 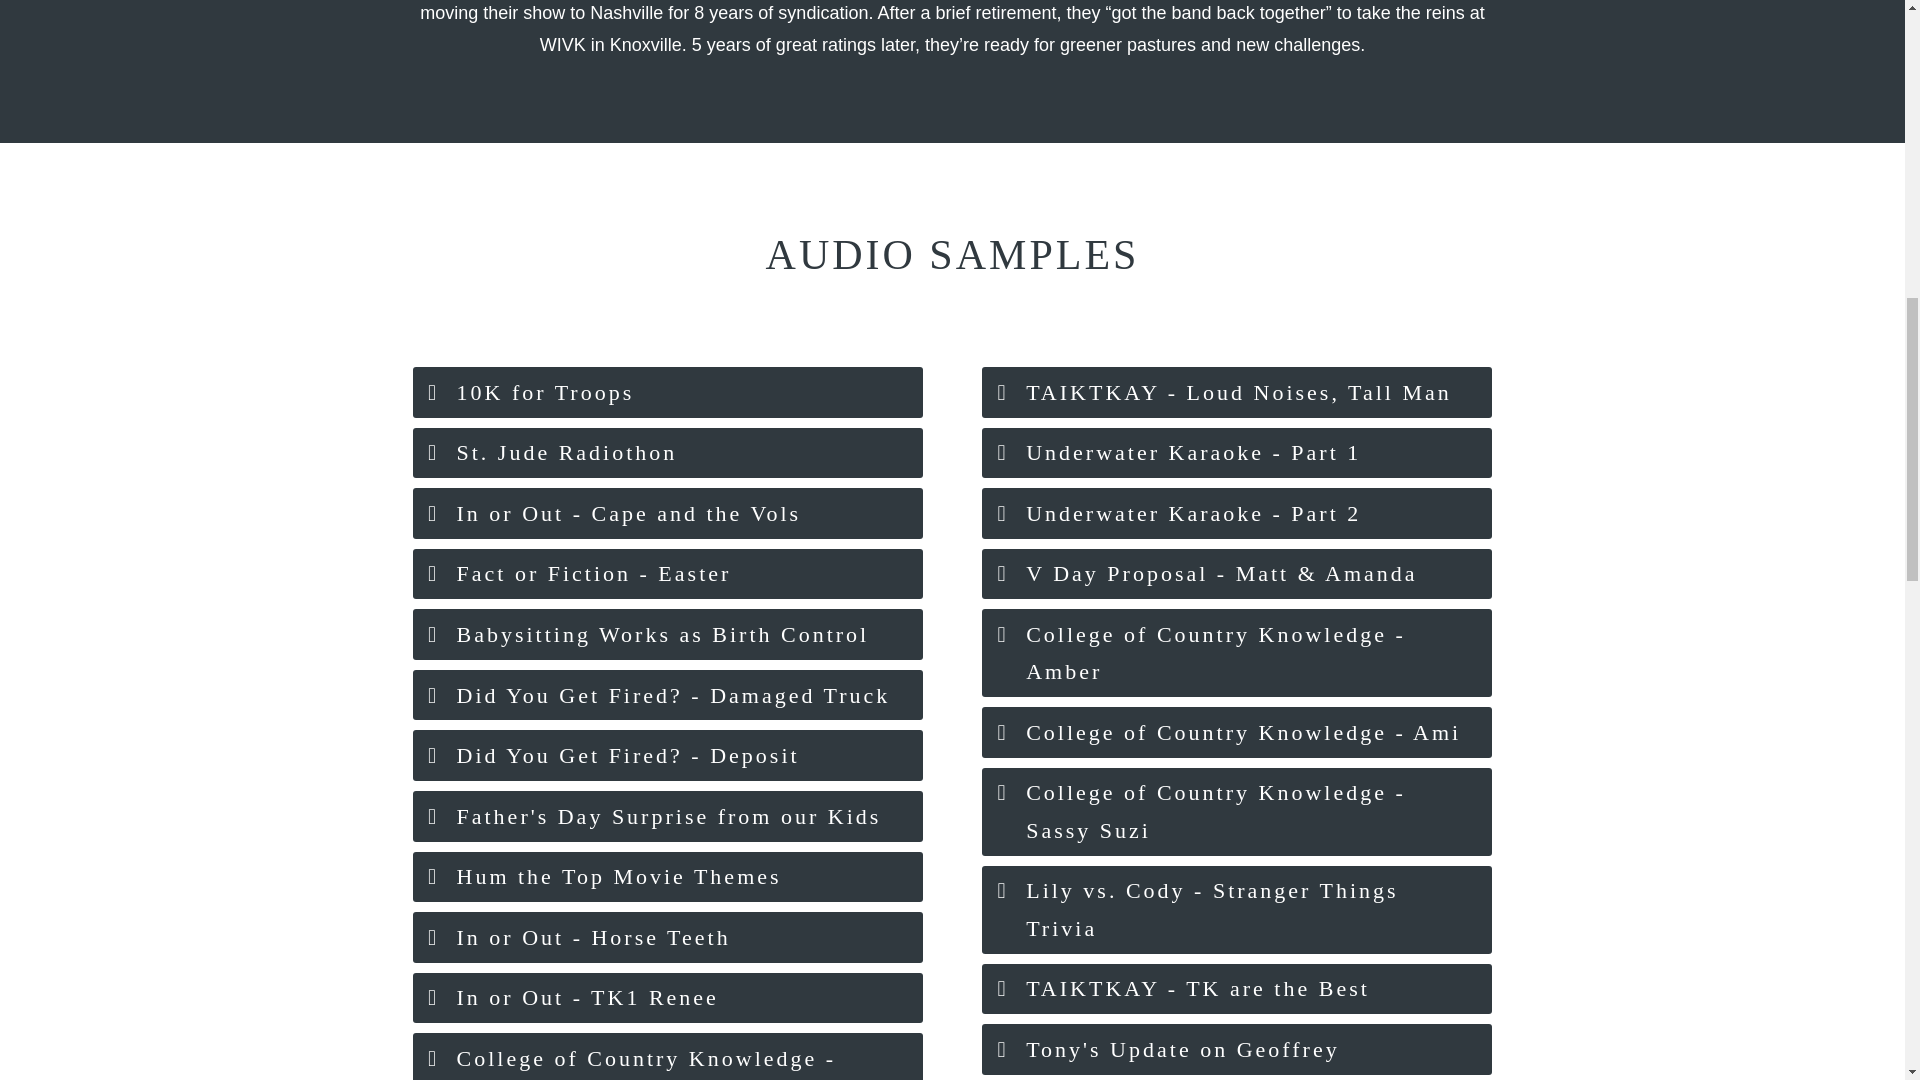 What do you see at coordinates (666, 513) in the screenshot?
I see `In or Out - Cape and the Vols` at bounding box center [666, 513].